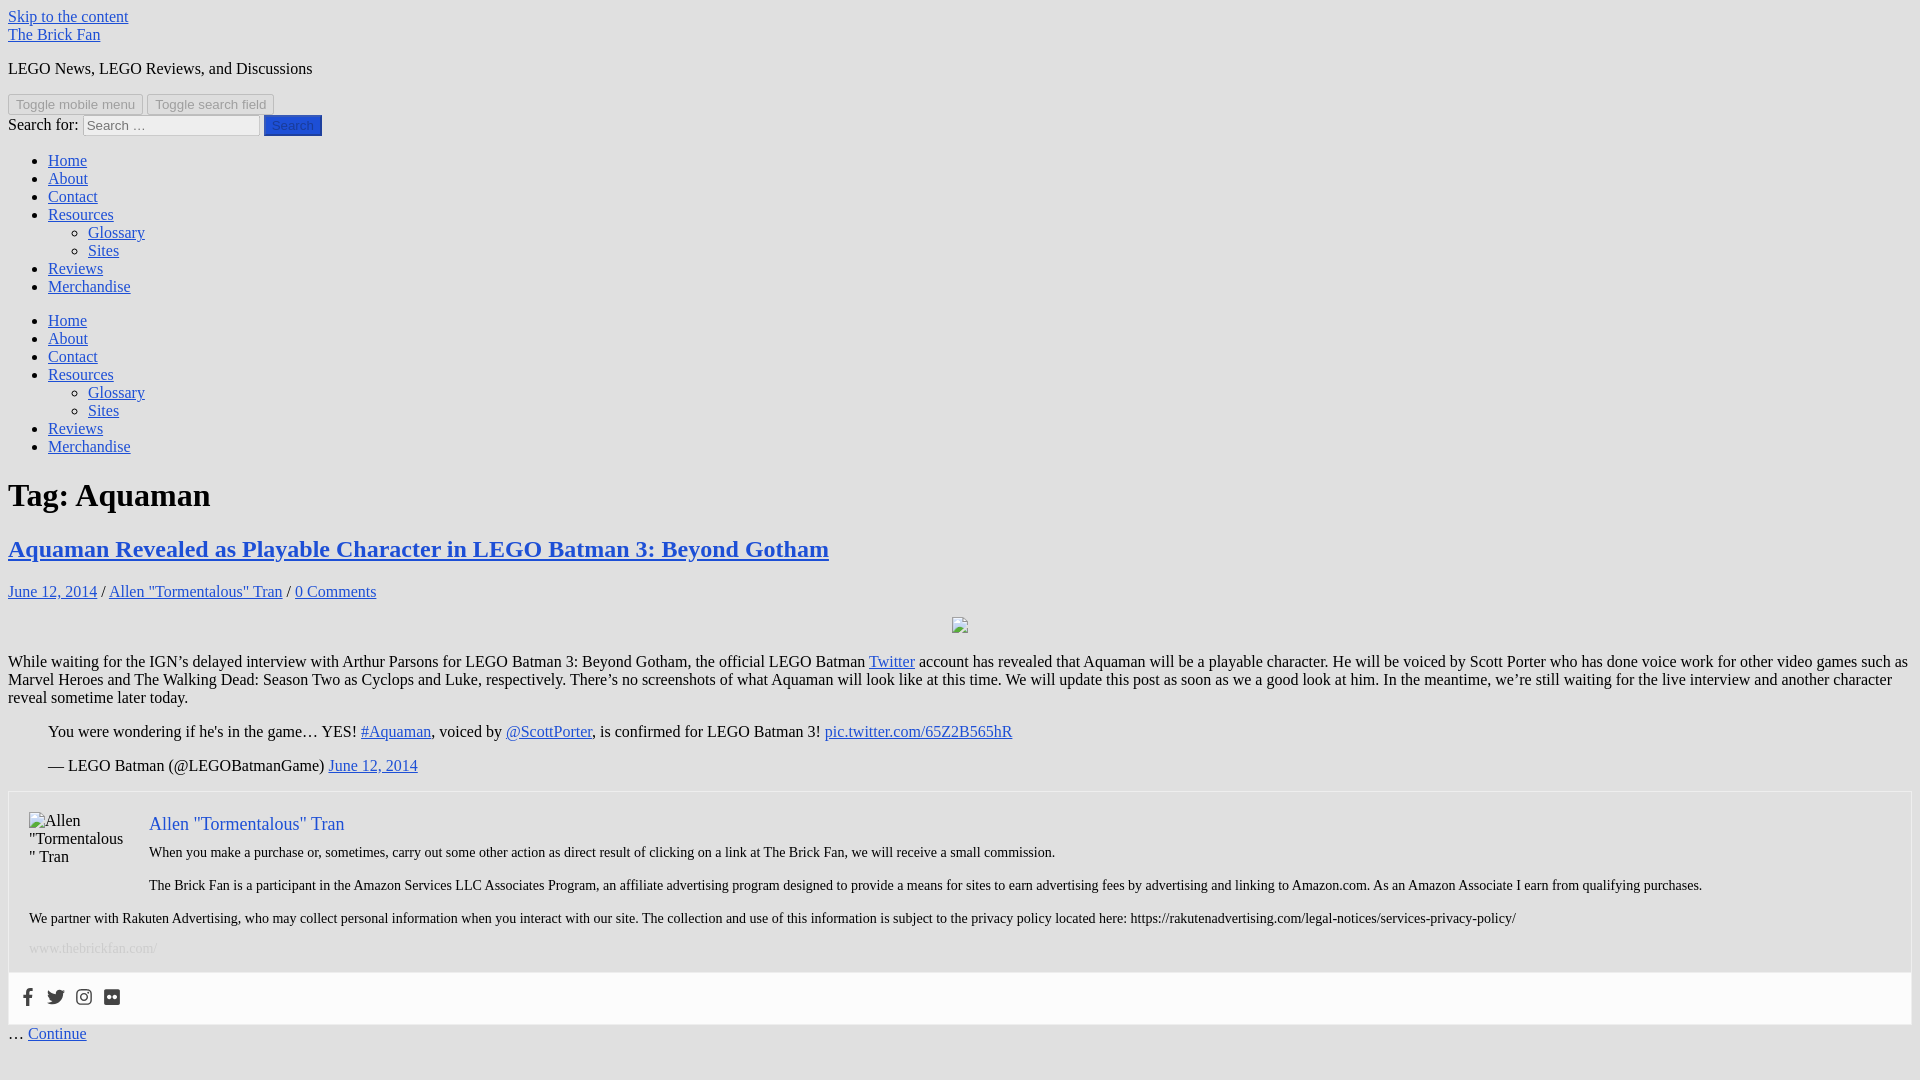 This screenshot has height=1080, width=1920. Describe the element at coordinates (72, 356) in the screenshot. I see `Contact` at that location.